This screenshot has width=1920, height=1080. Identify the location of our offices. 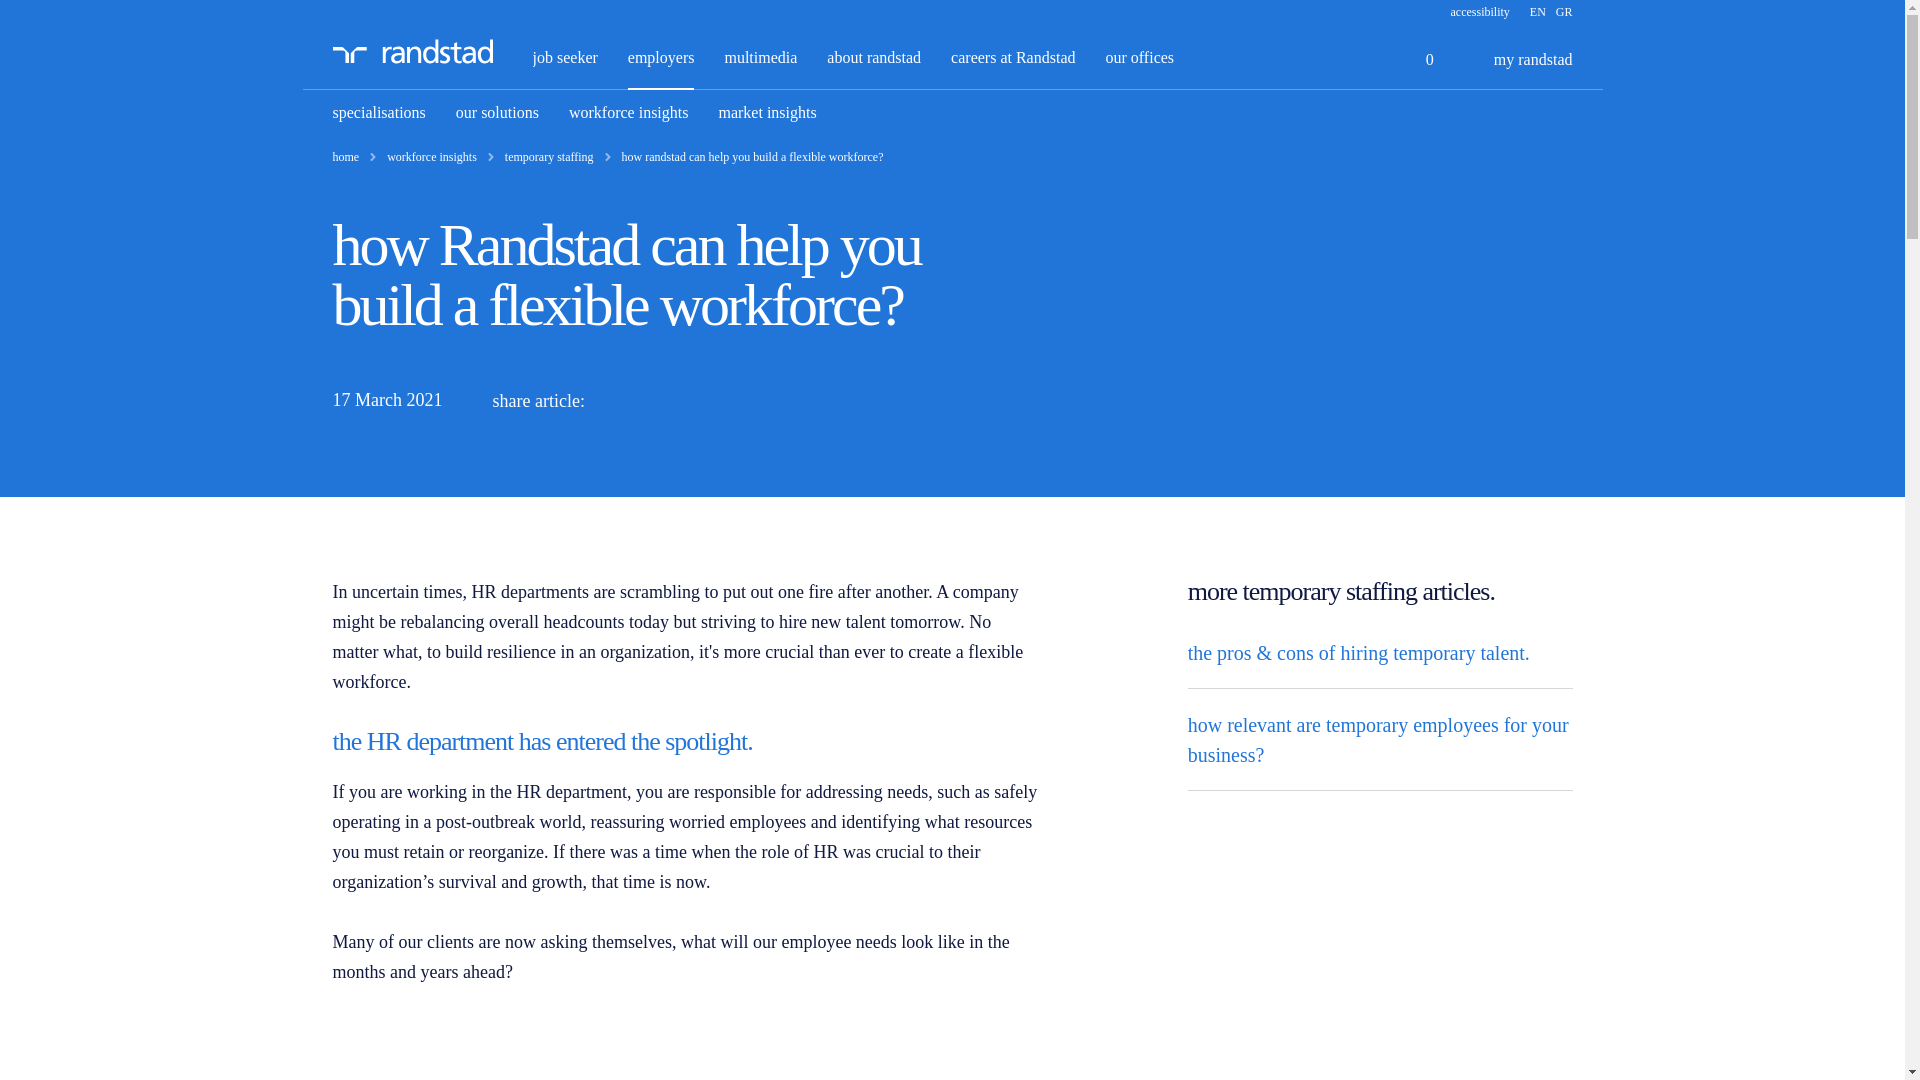
(1139, 56).